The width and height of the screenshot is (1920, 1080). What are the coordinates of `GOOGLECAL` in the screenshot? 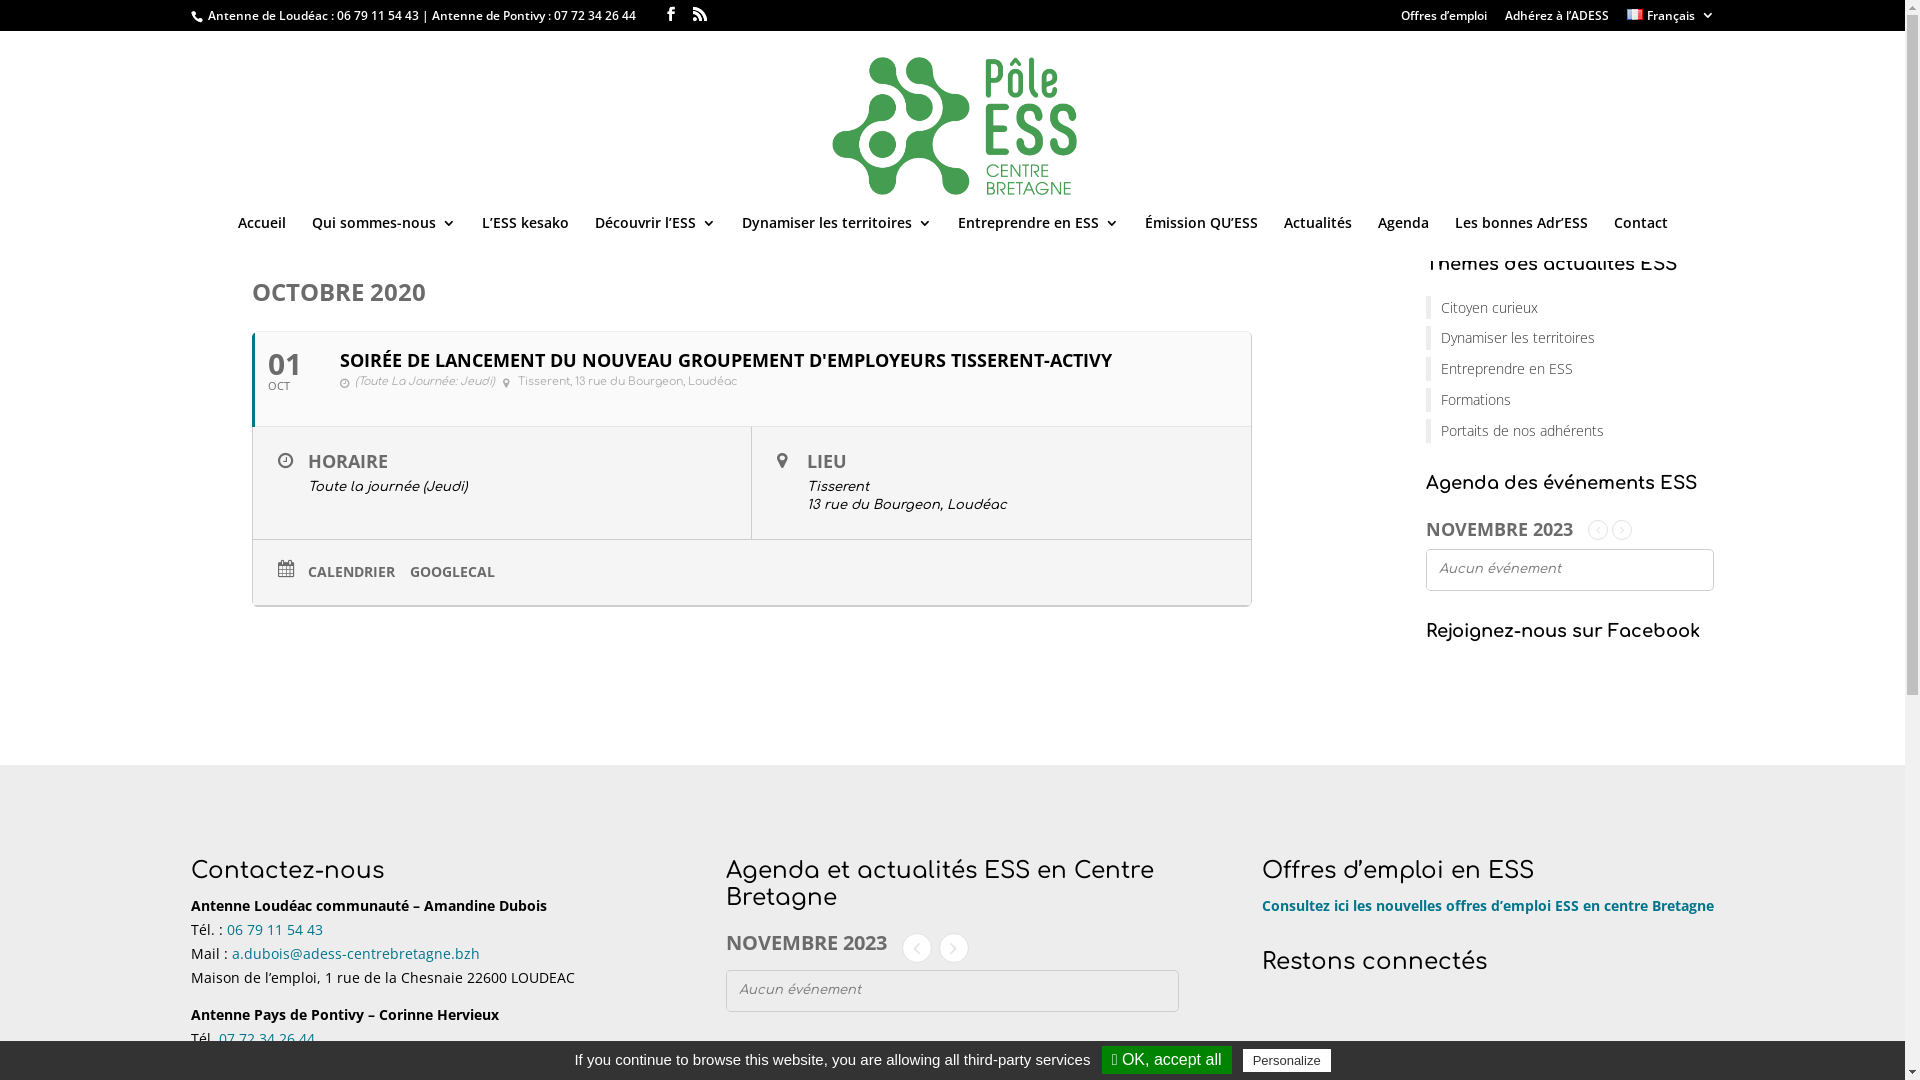 It's located at (460, 572).